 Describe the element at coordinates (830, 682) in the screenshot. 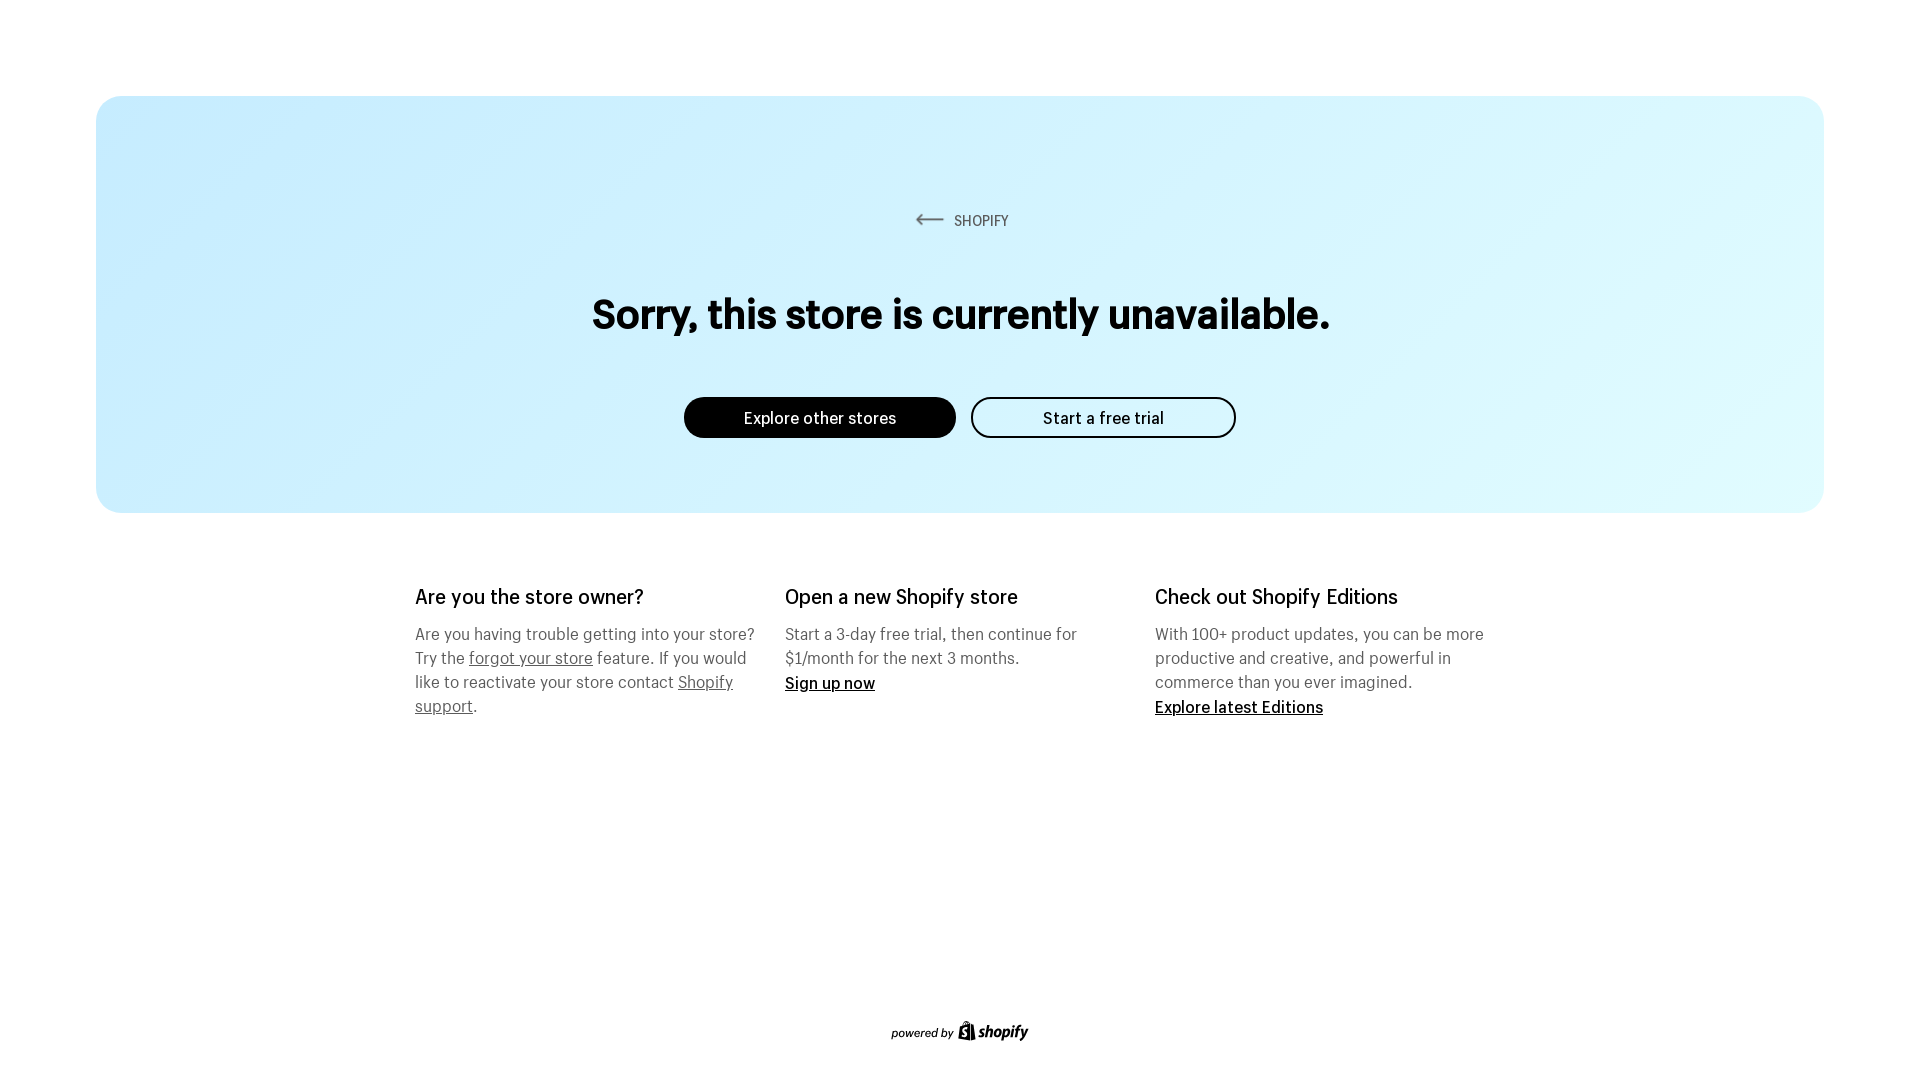

I see `Sign up now` at that location.